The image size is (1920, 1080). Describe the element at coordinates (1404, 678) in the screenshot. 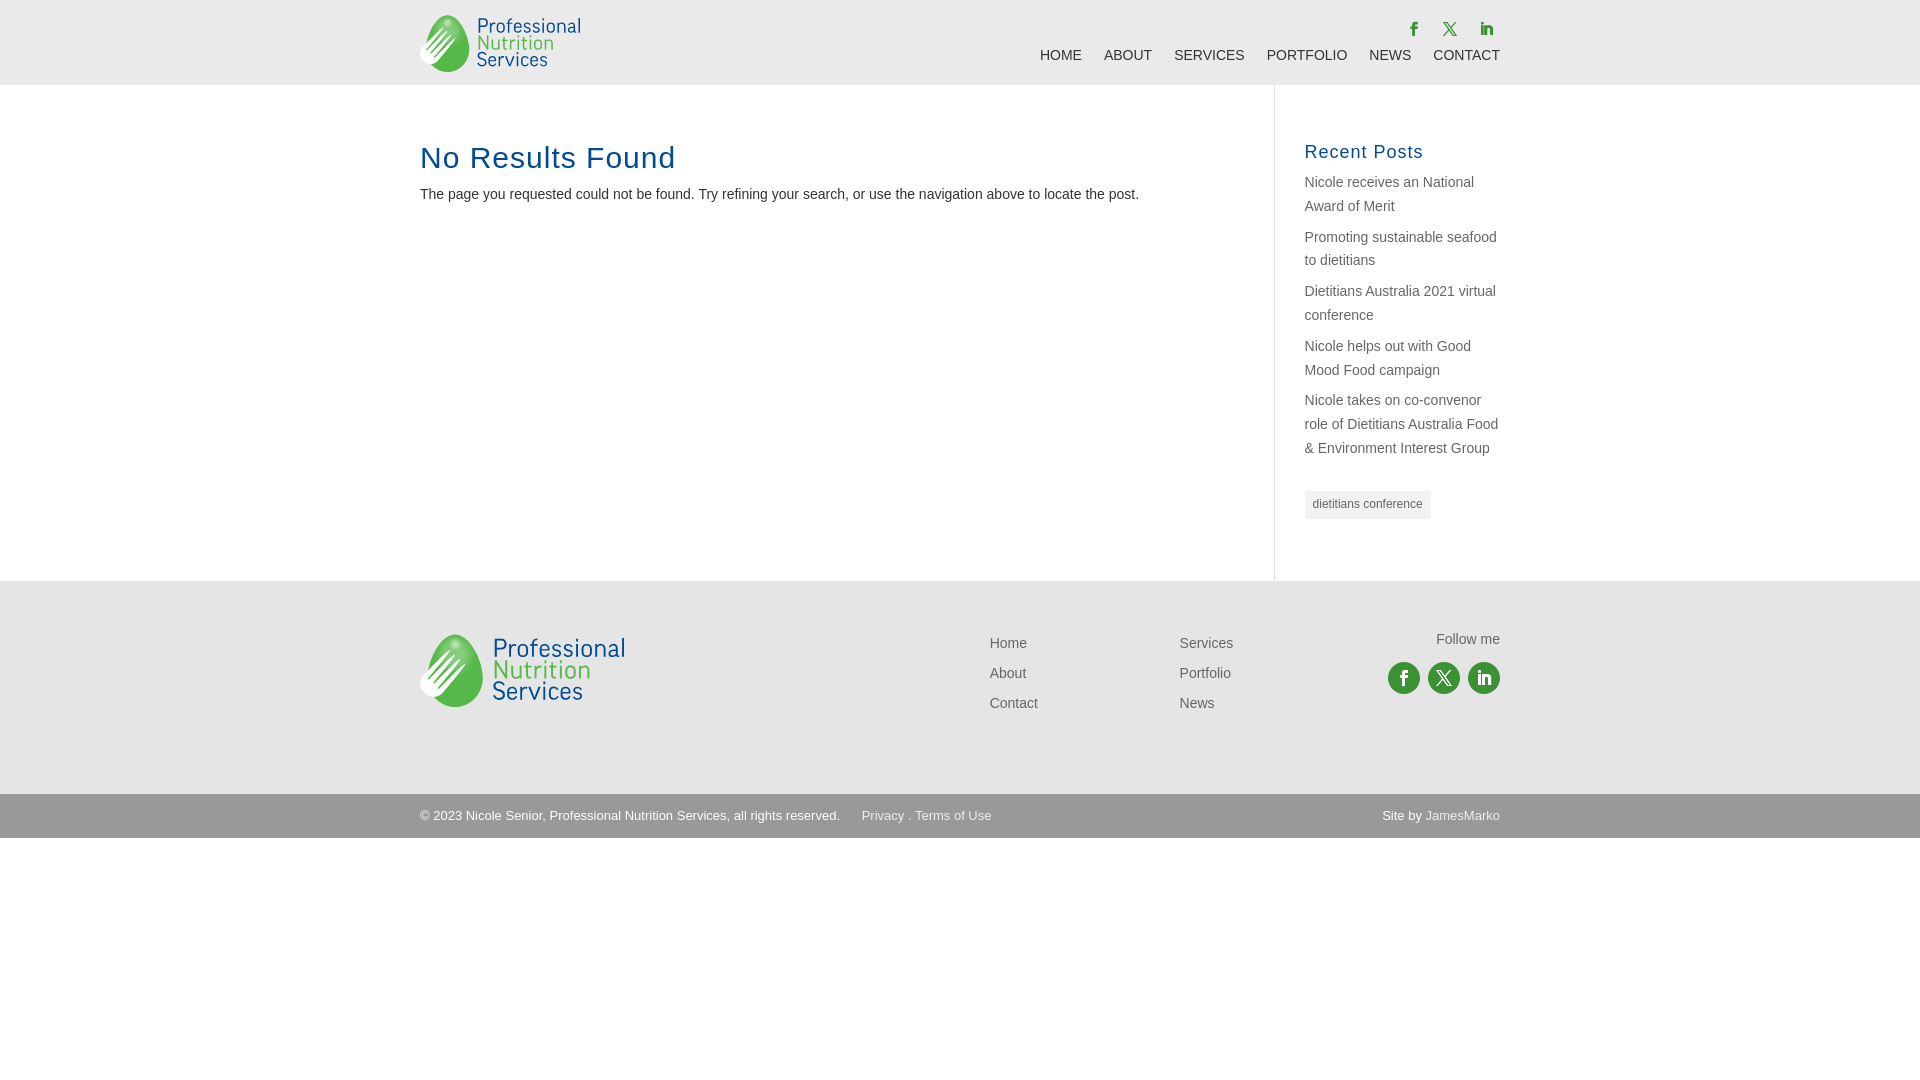

I see `Follow on Facebook` at that location.